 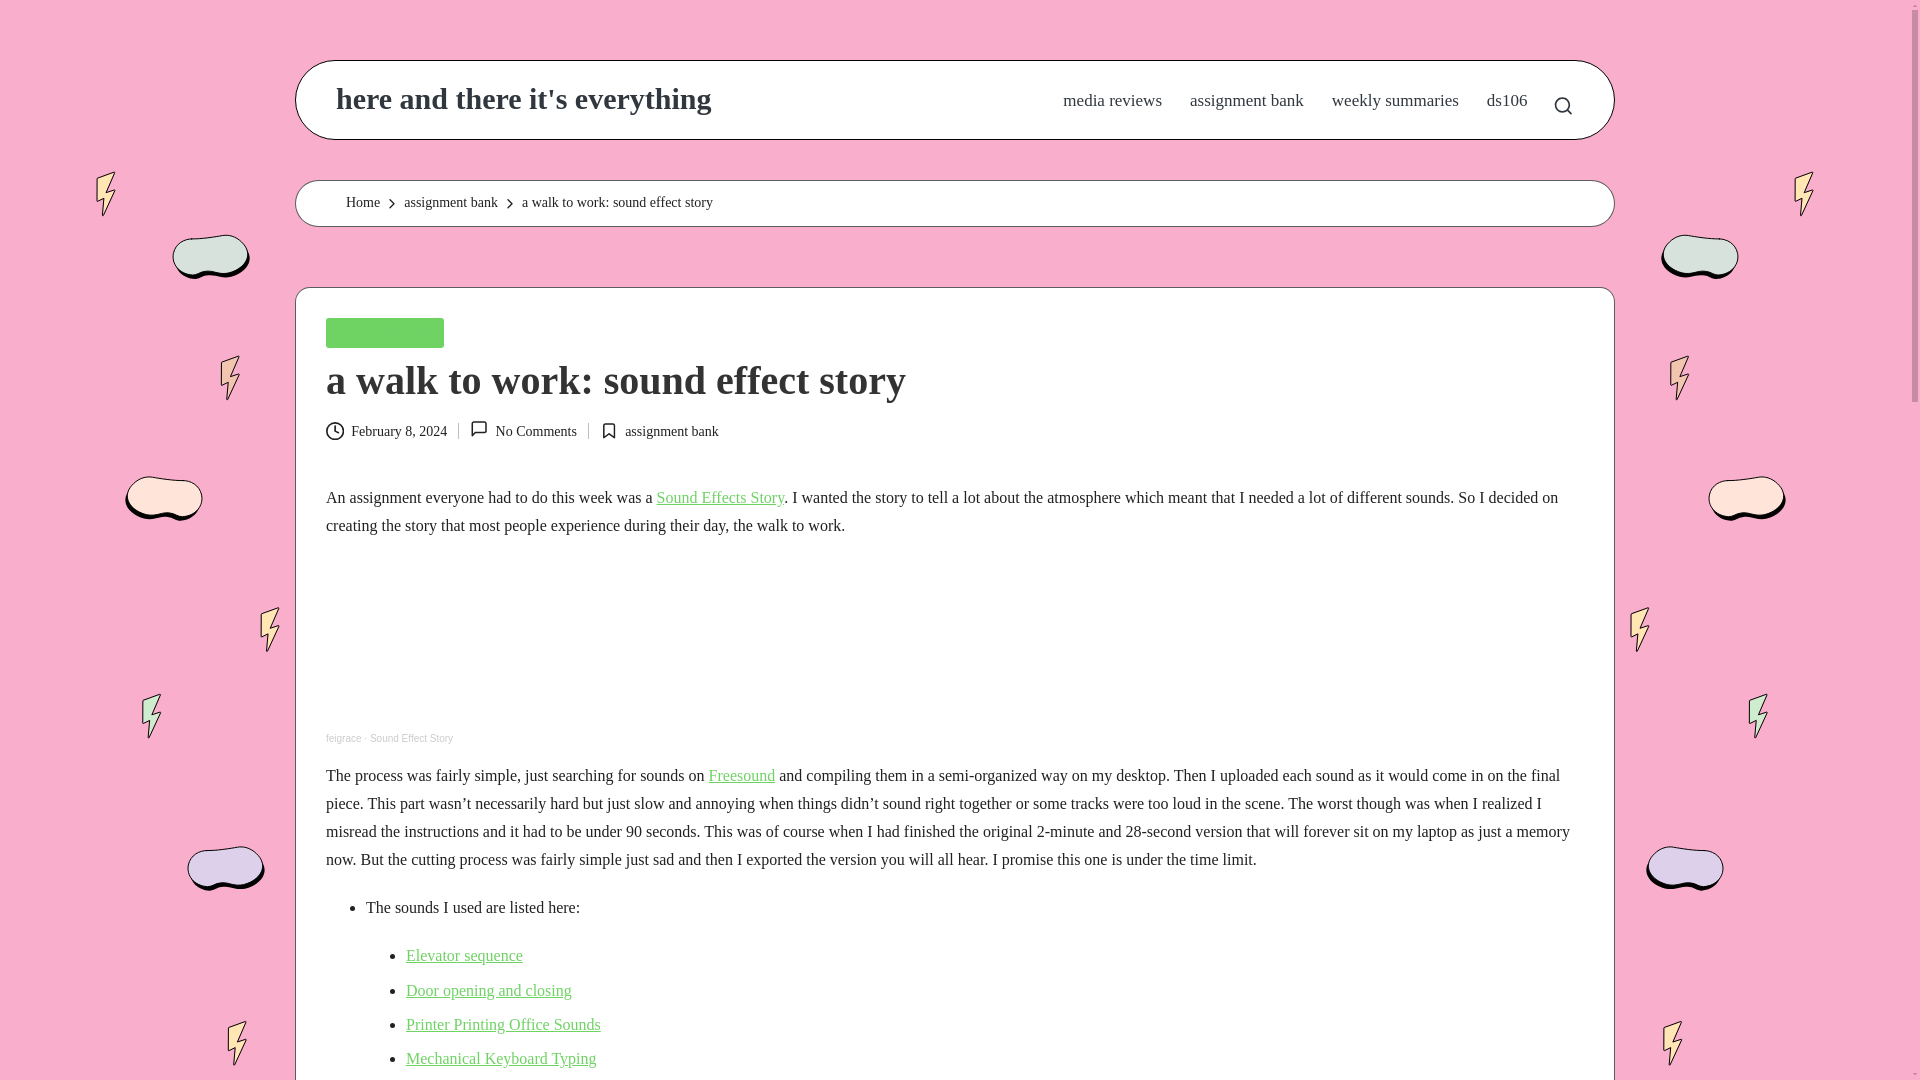 I want to click on Door opening and closing, so click(x=488, y=990).